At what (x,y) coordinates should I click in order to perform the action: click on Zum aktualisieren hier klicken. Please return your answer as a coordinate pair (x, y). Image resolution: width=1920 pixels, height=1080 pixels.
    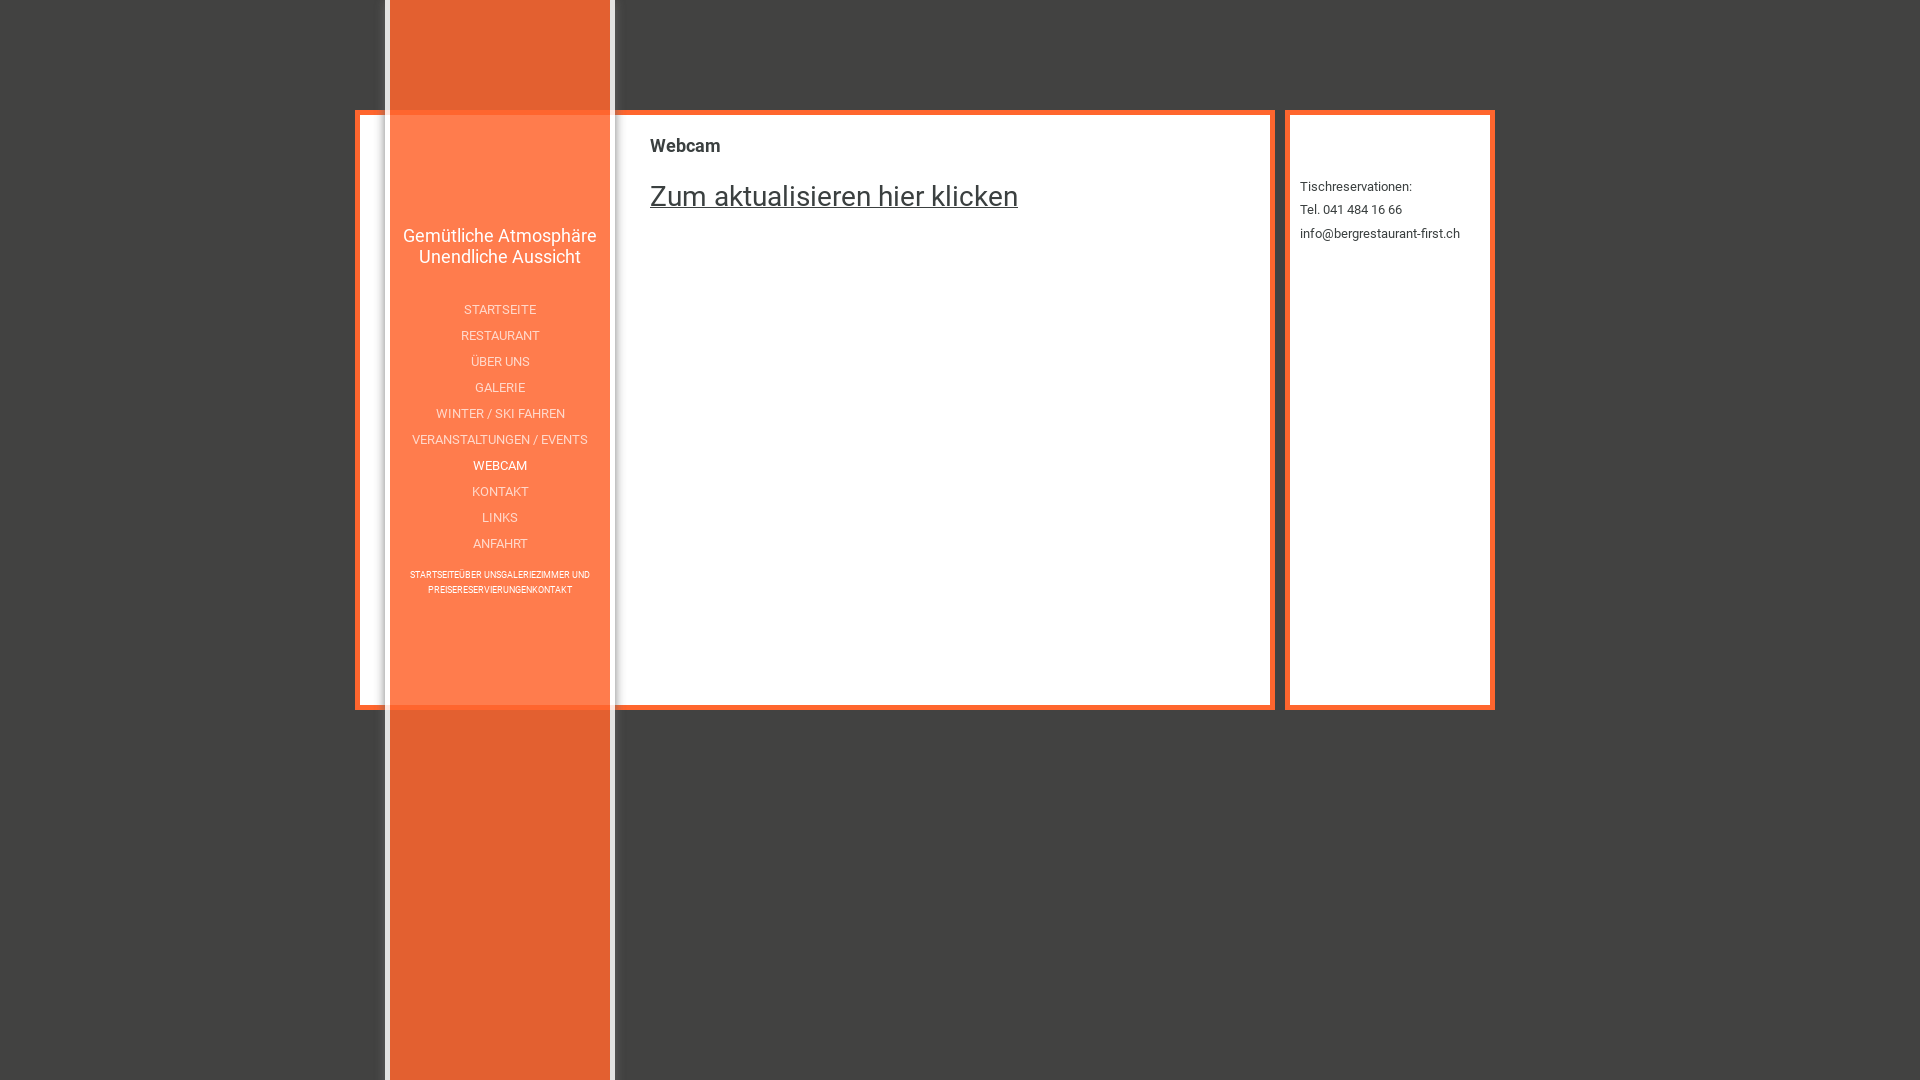
    Looking at the image, I should click on (834, 202).